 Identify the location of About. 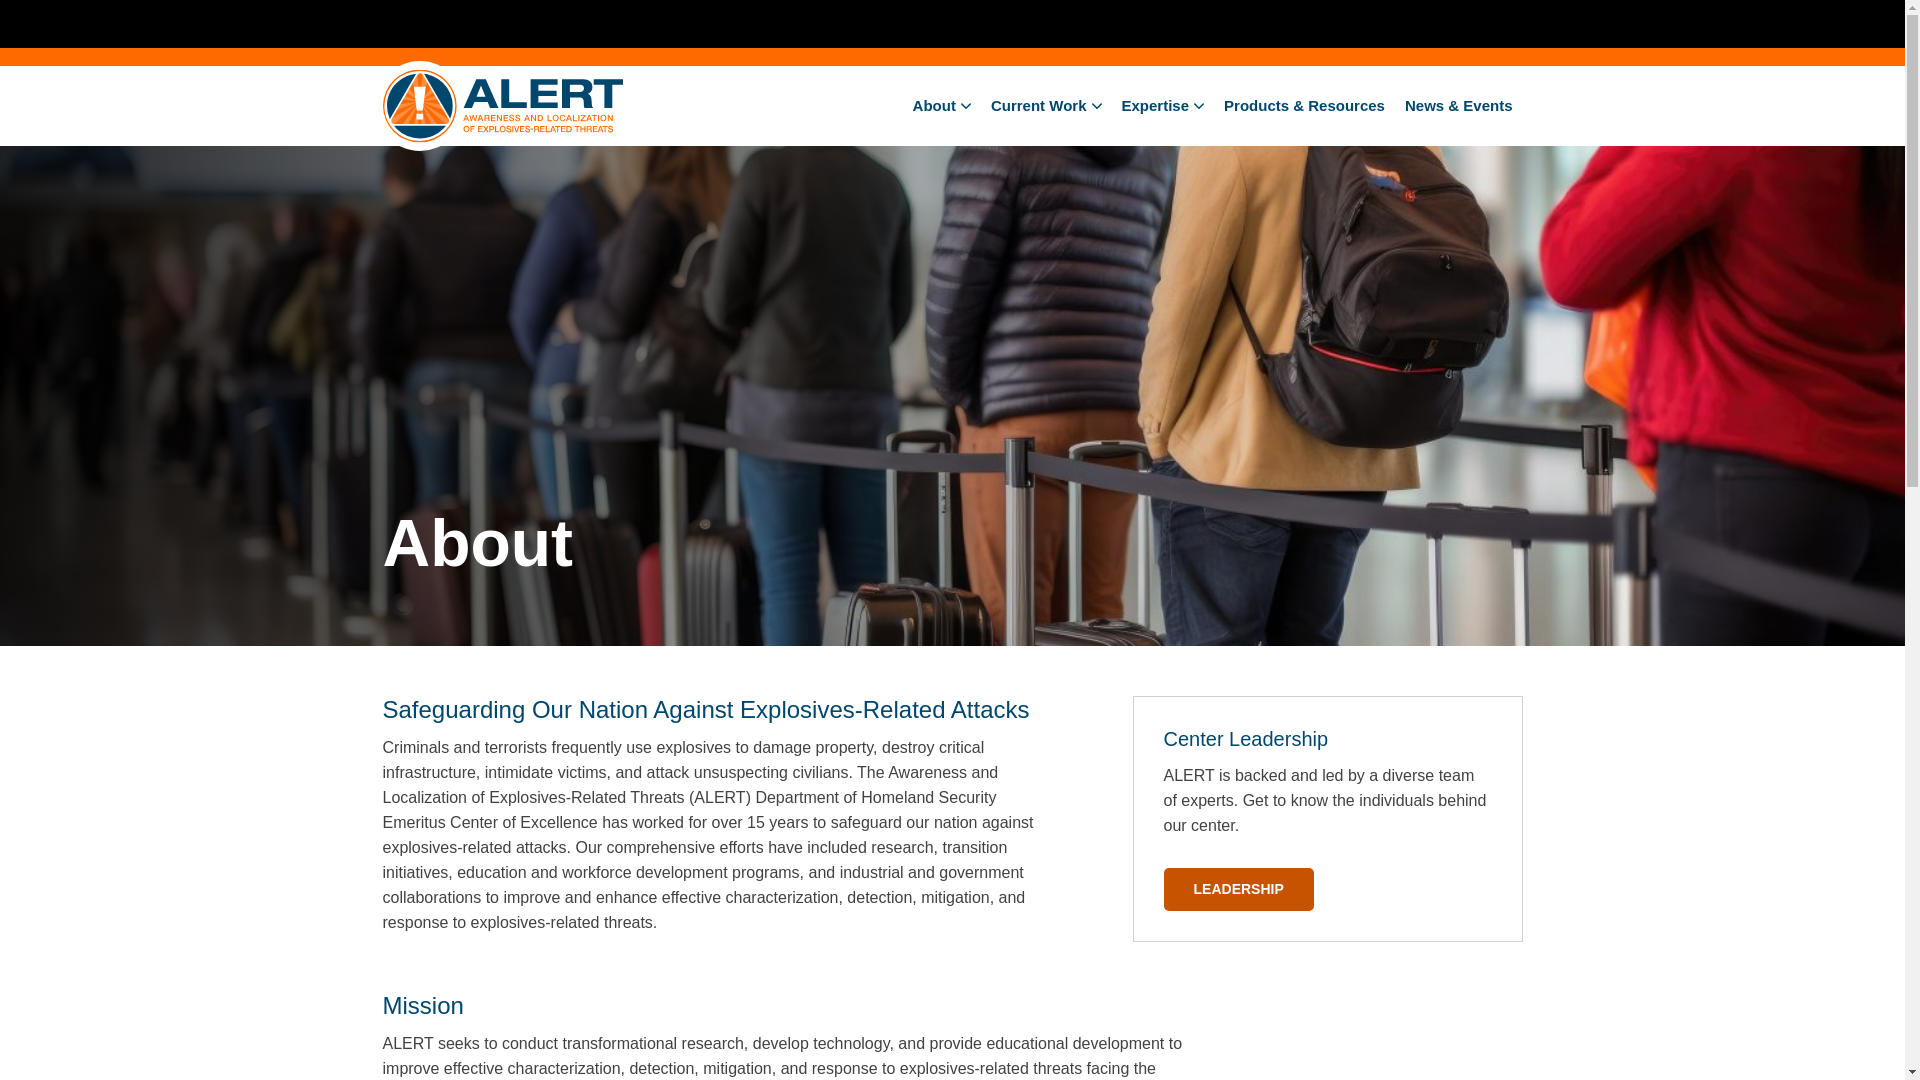
(942, 106).